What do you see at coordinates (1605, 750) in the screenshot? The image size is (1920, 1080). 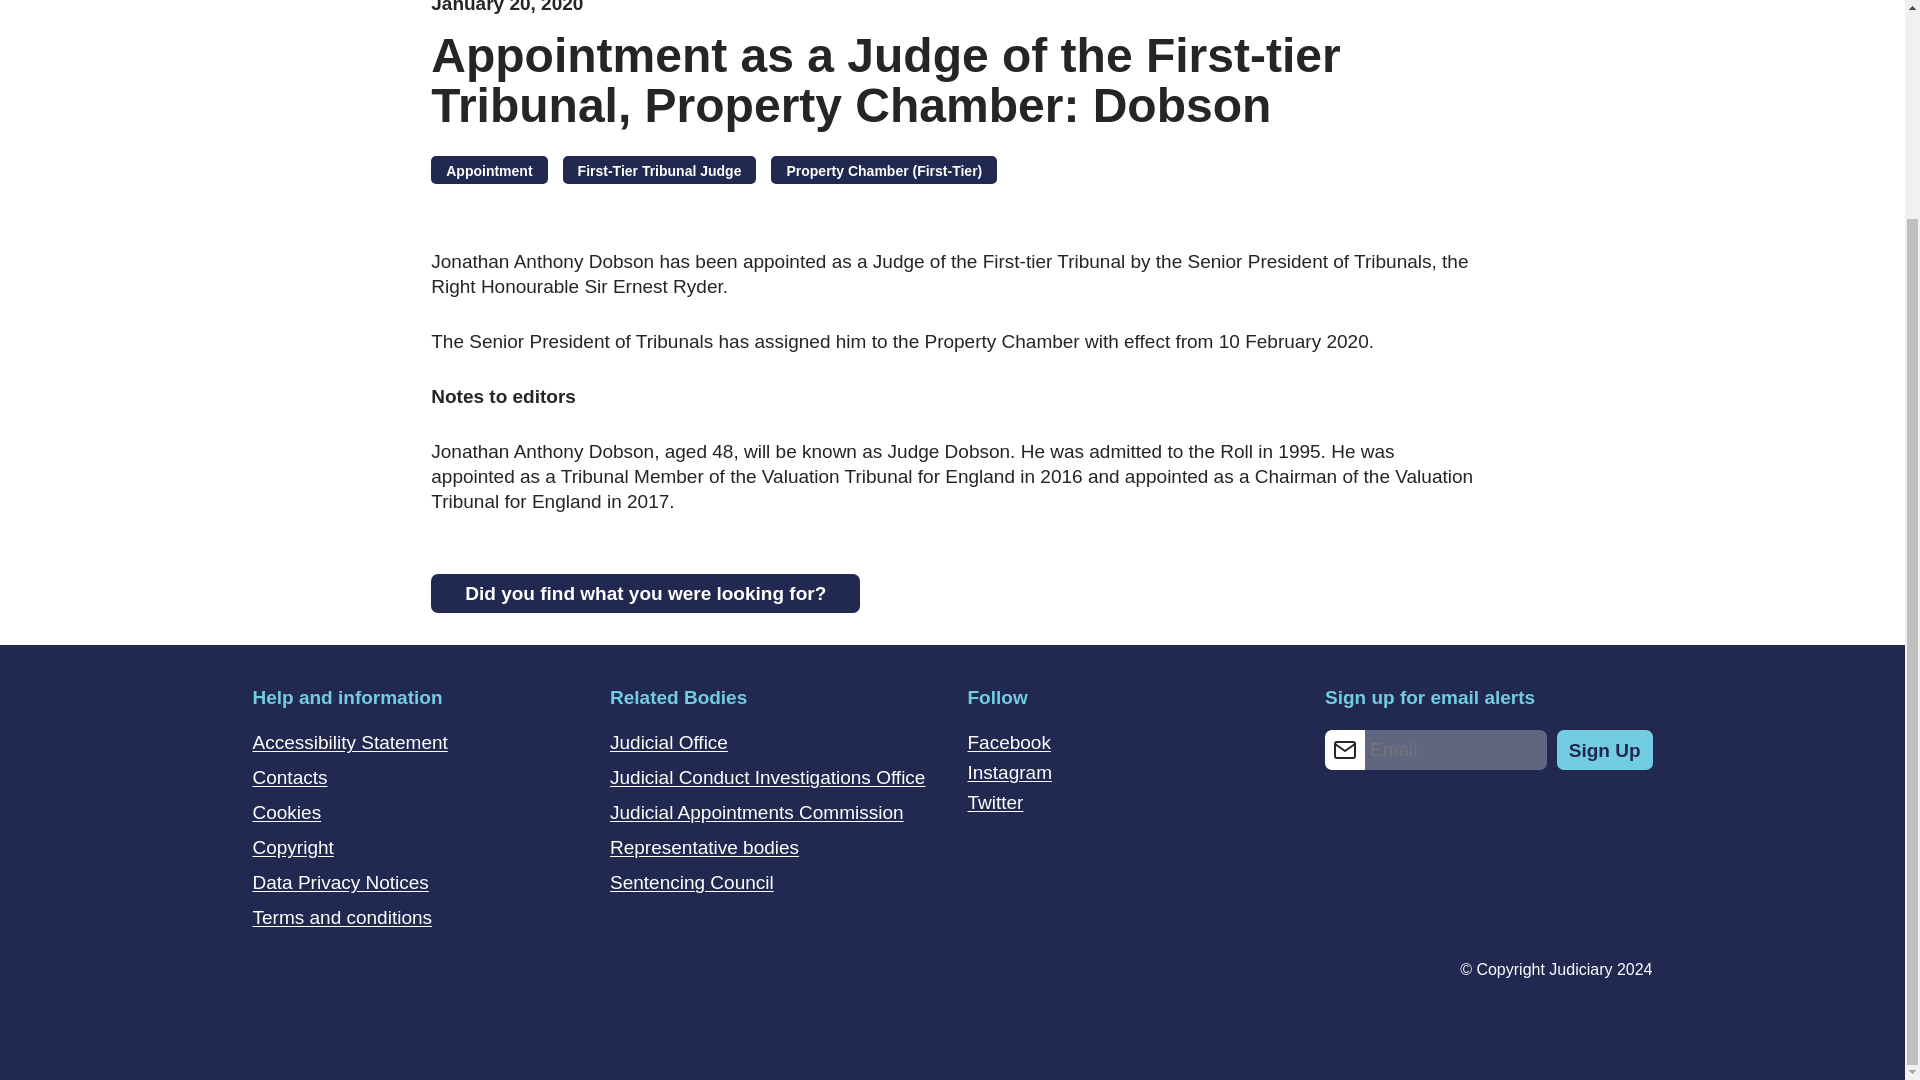 I see `Sign Up` at bounding box center [1605, 750].